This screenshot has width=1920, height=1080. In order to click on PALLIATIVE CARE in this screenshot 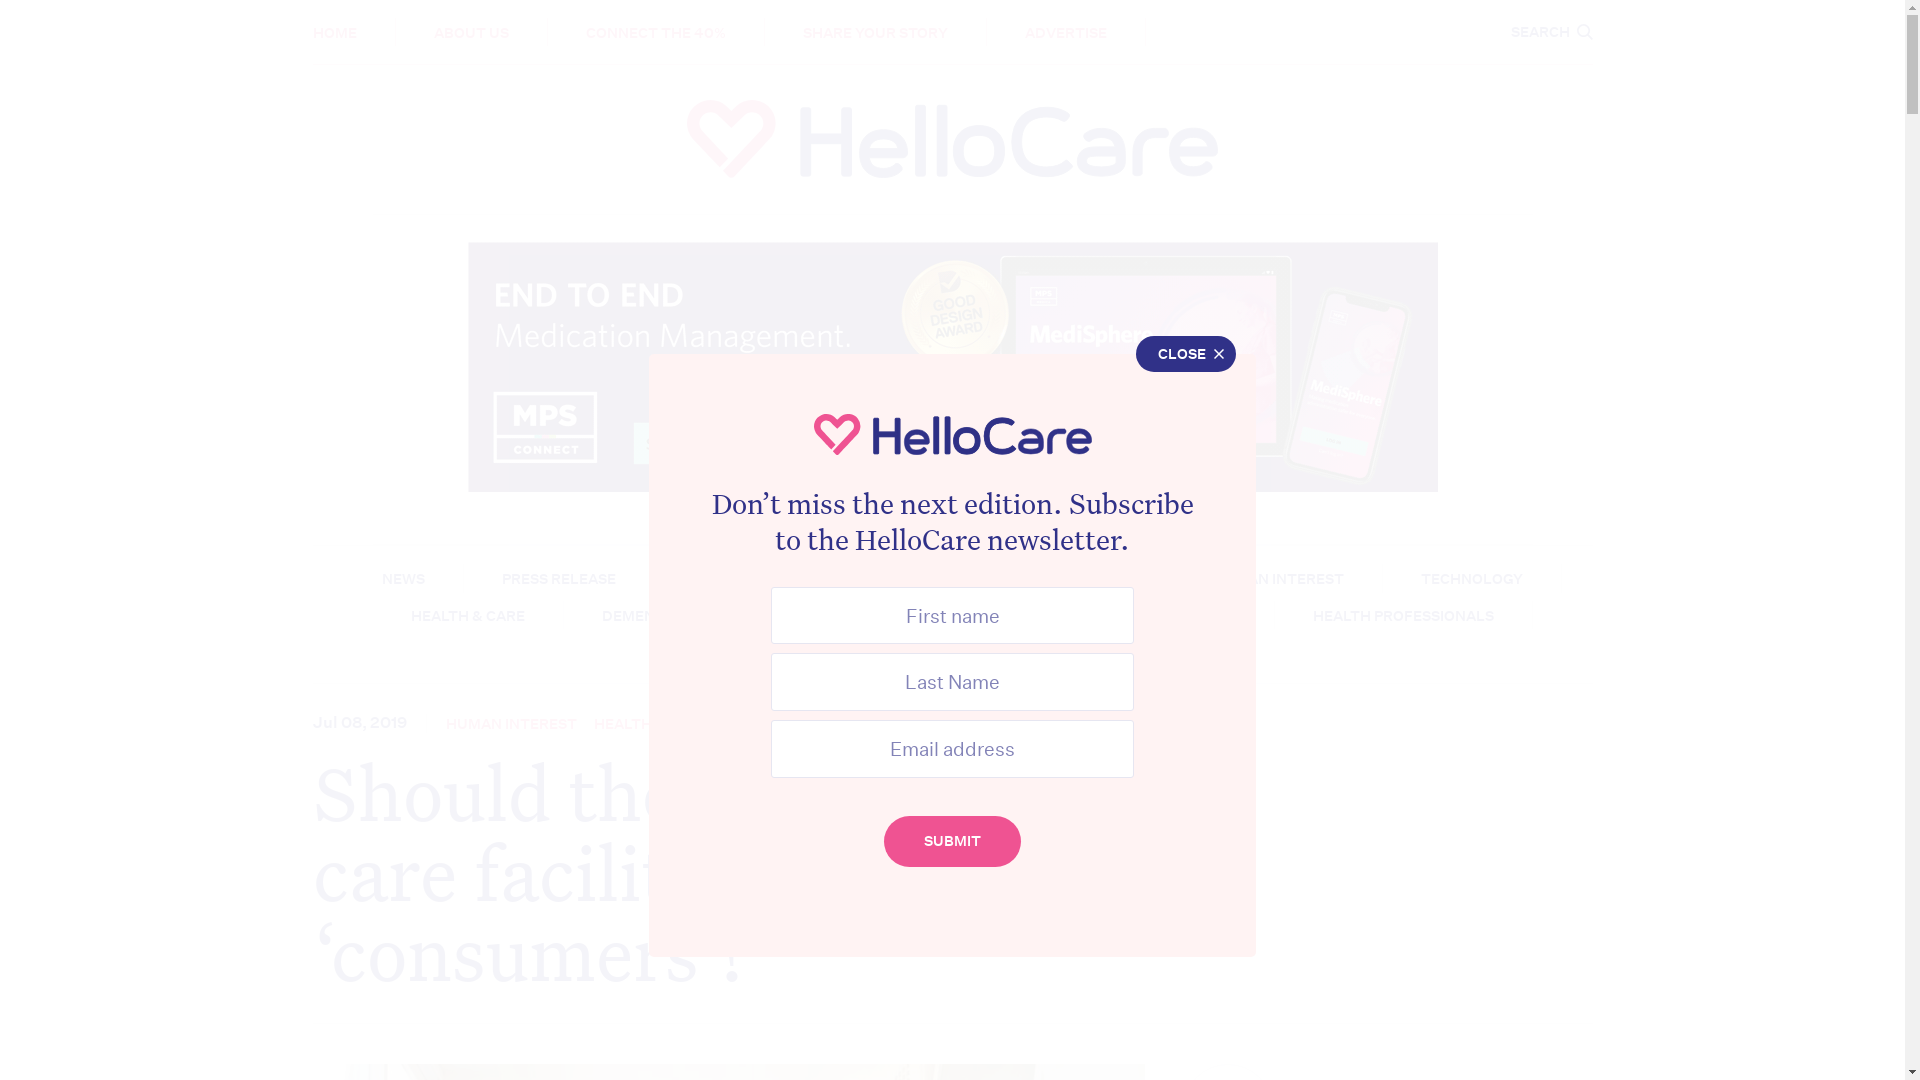, I will do `click(871, 19)`.